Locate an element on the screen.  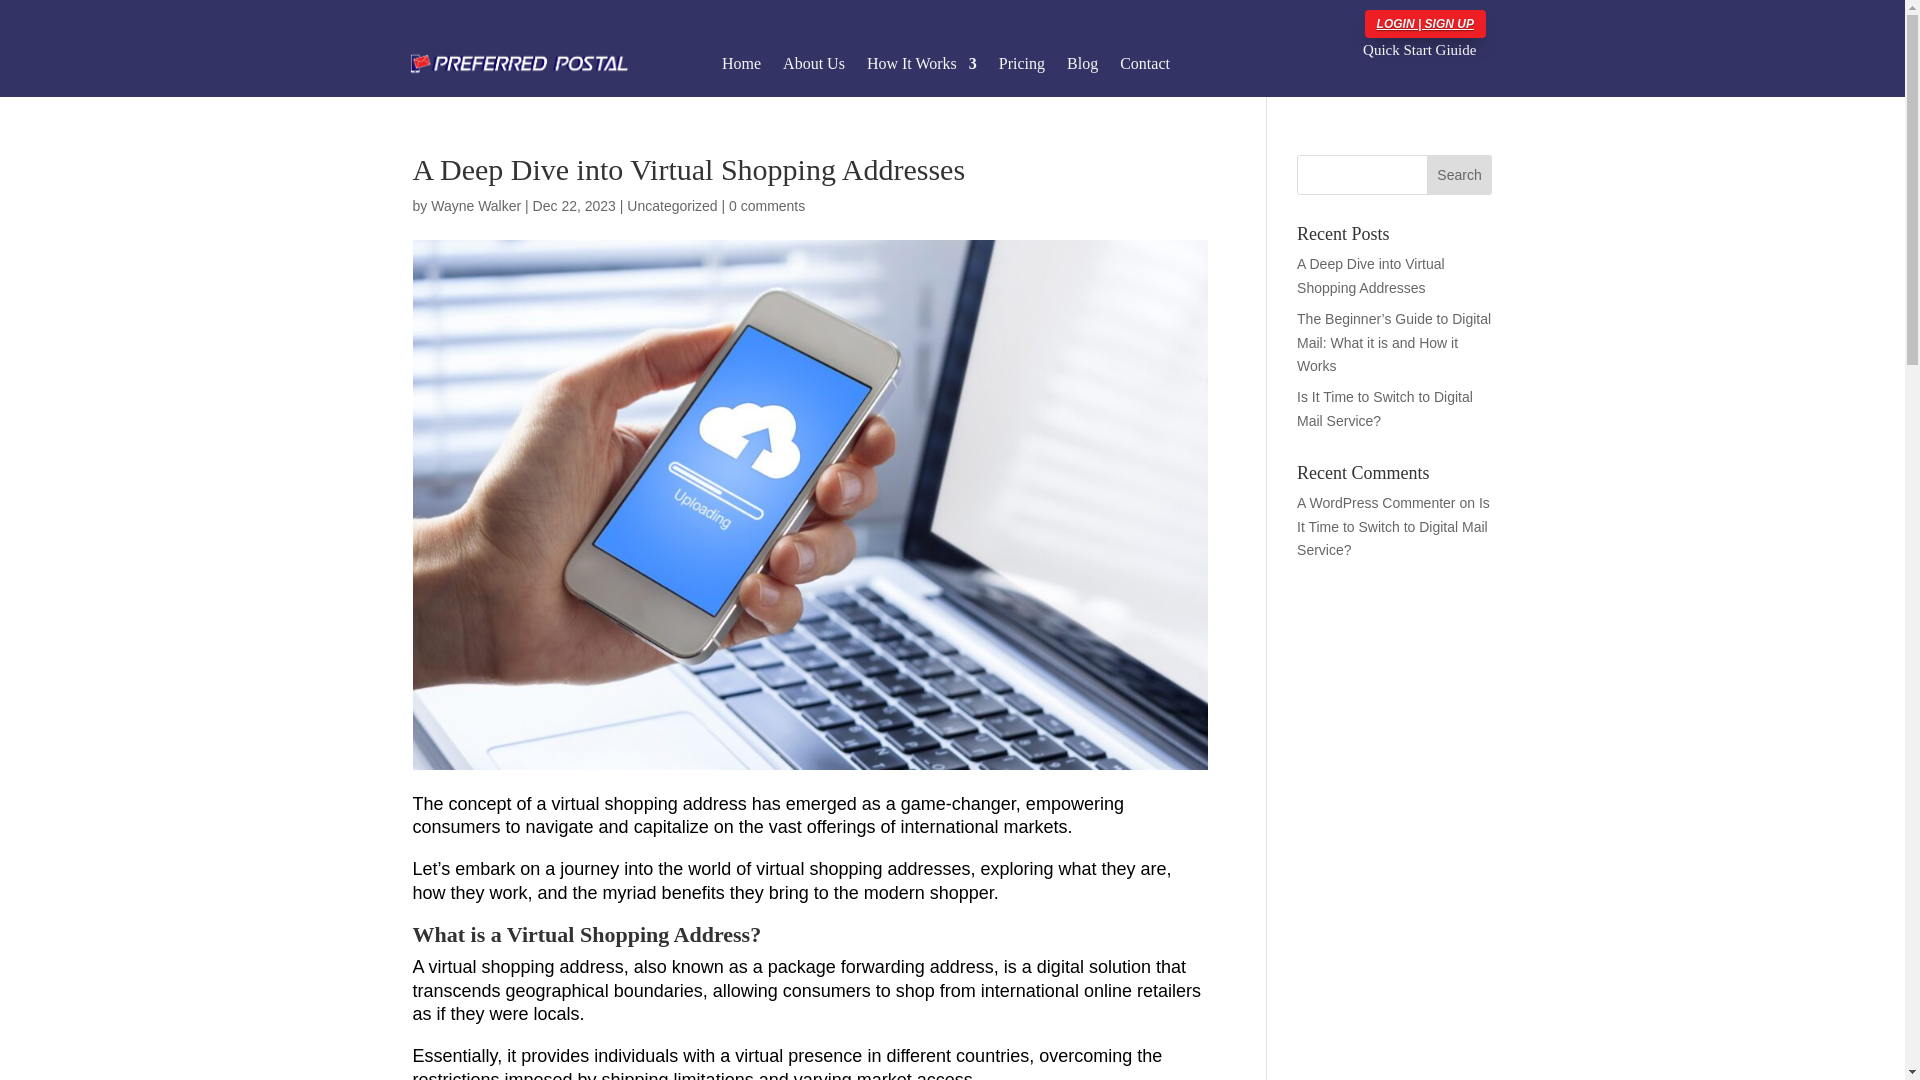
A Deep Dive into Virtual Shopping Addresses is located at coordinates (1371, 275).